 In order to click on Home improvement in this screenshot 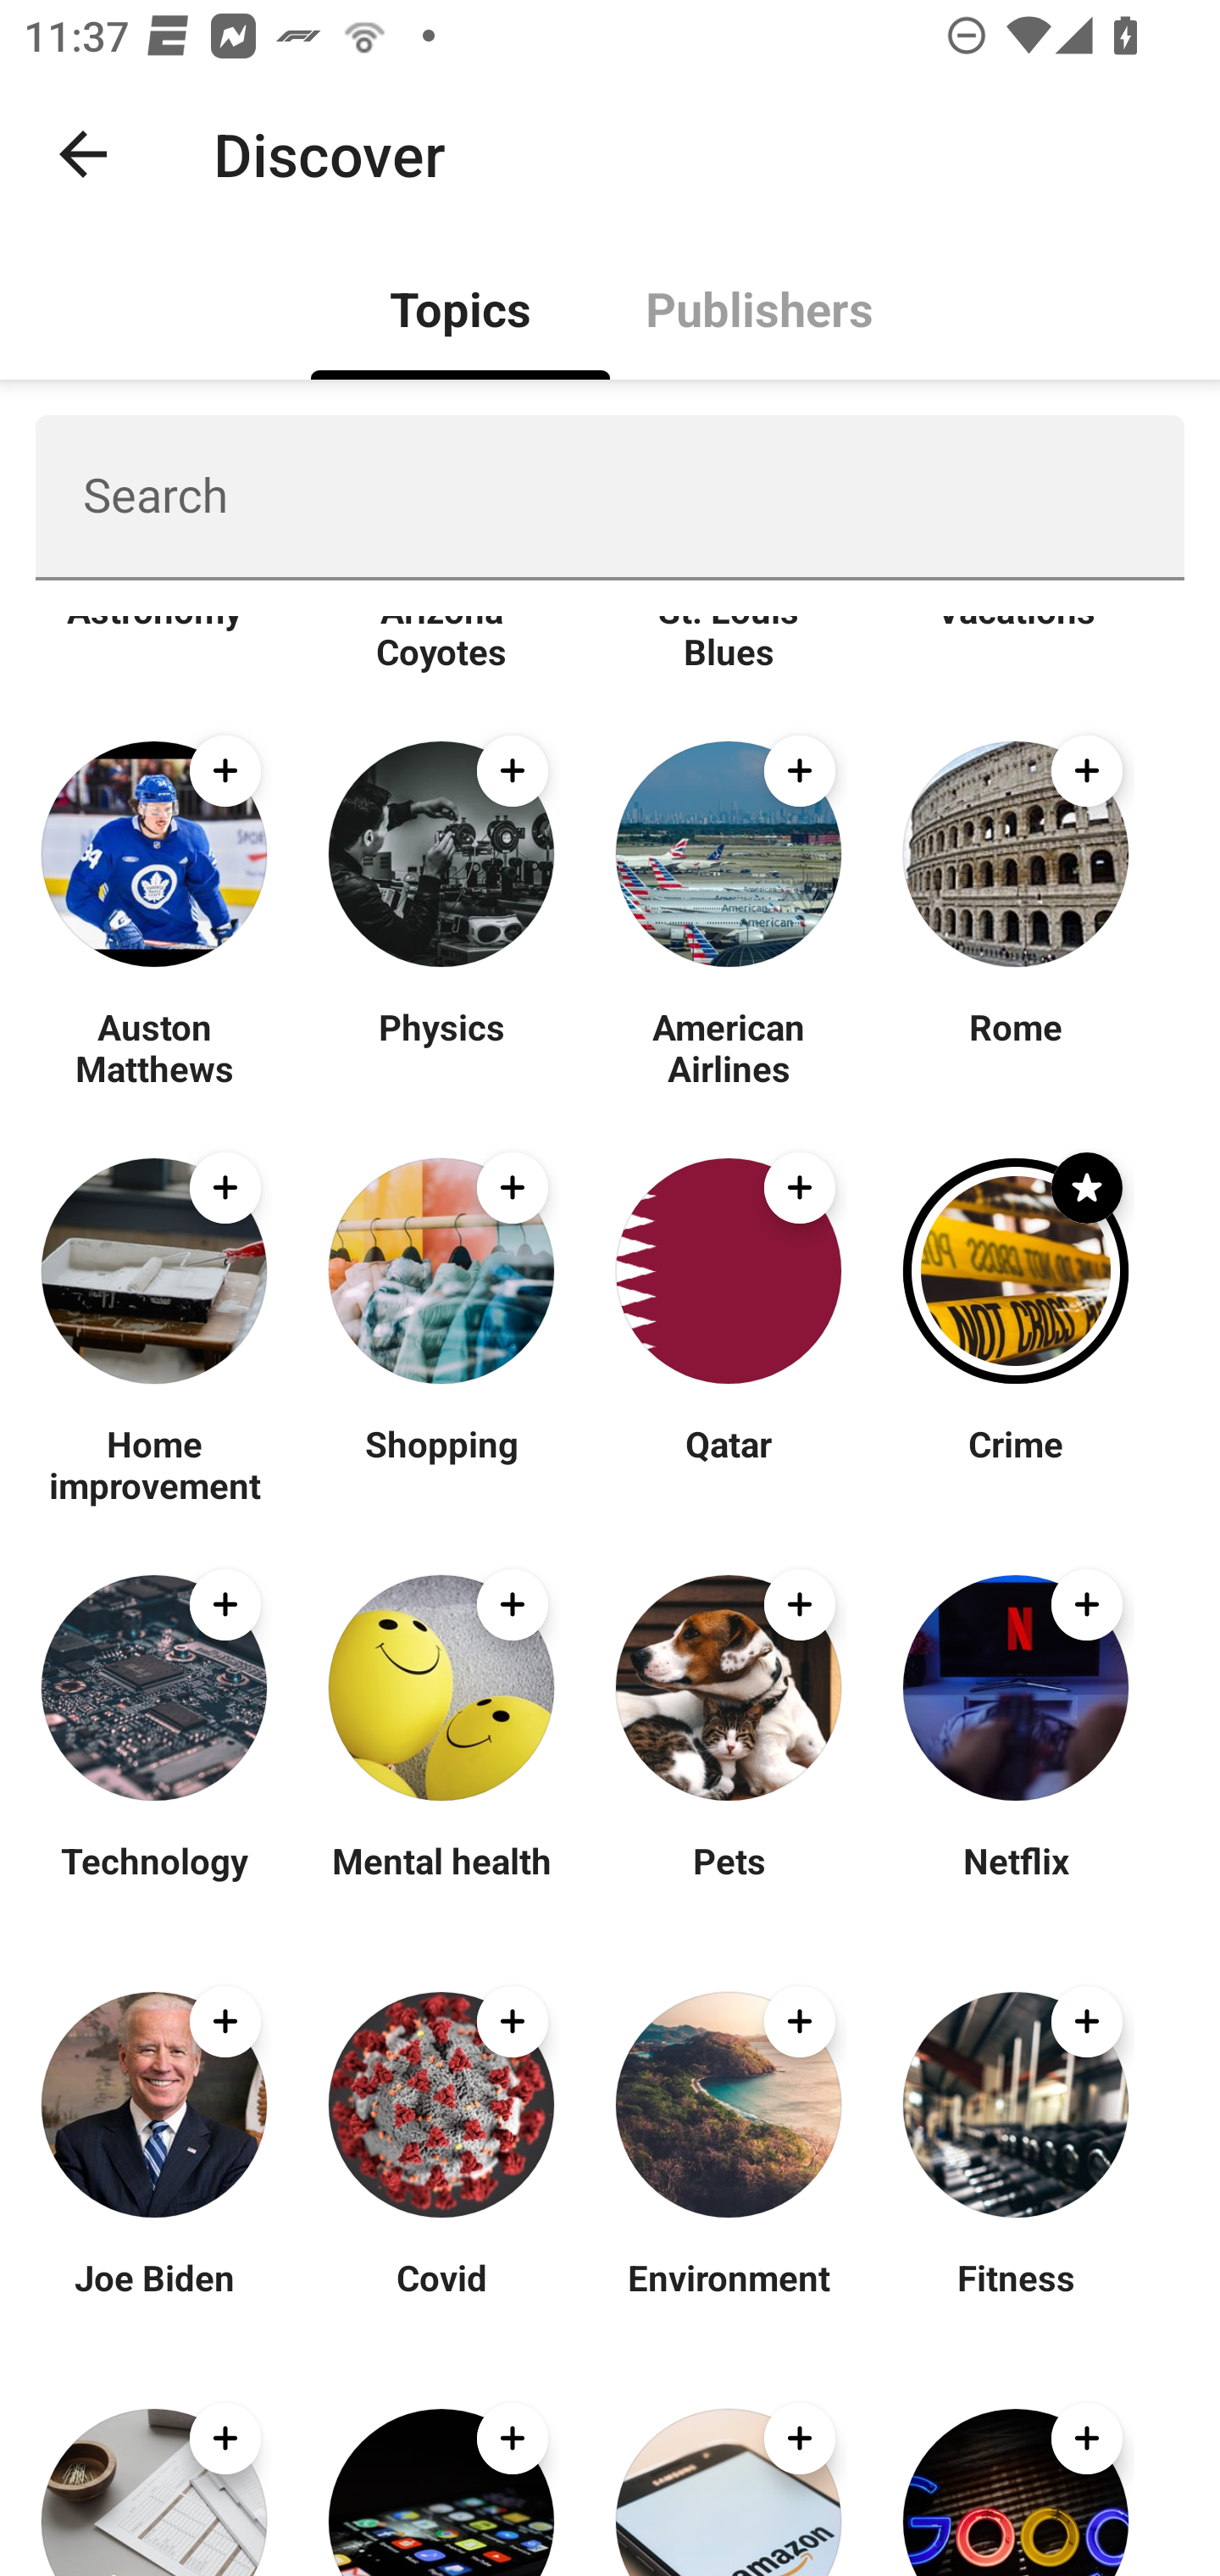, I will do `click(154, 1464)`.